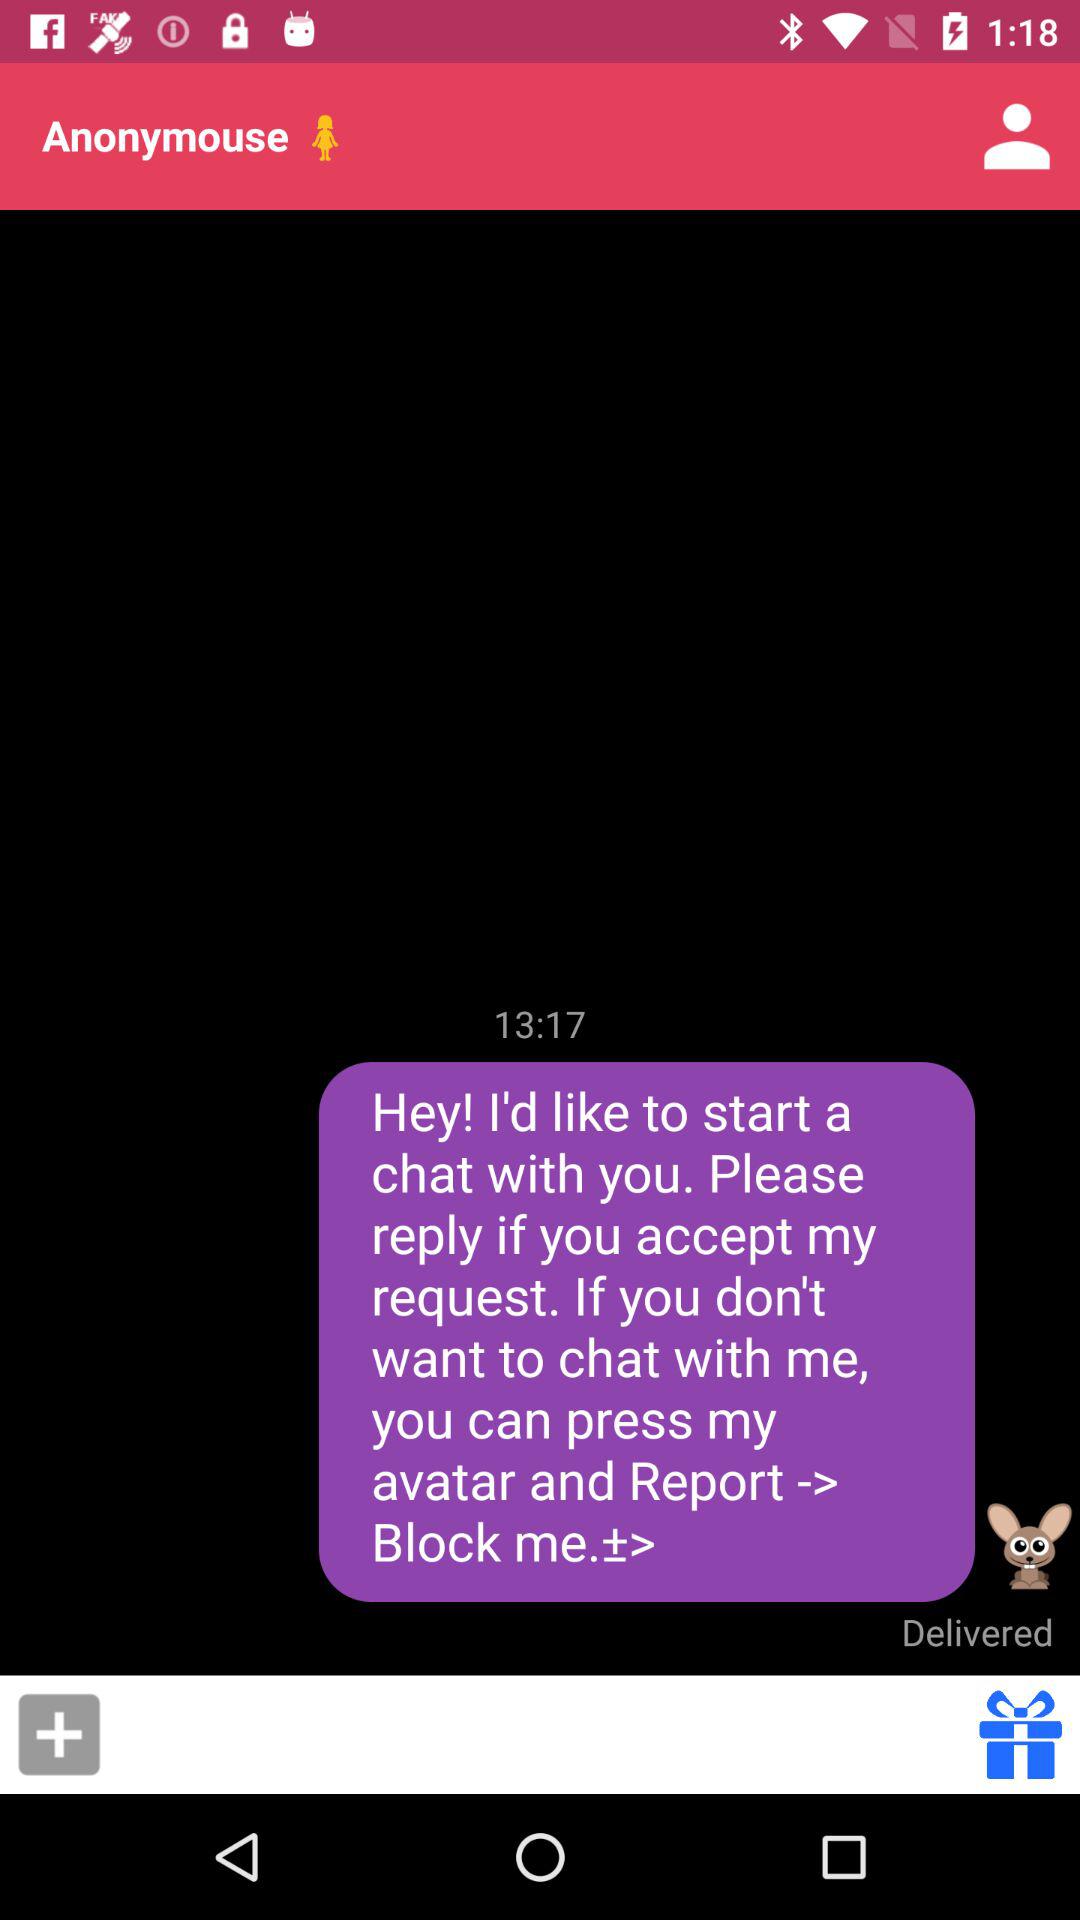 This screenshot has height=1920, width=1080. What do you see at coordinates (540, 1023) in the screenshot?
I see `launch the item above the hey i d item` at bounding box center [540, 1023].